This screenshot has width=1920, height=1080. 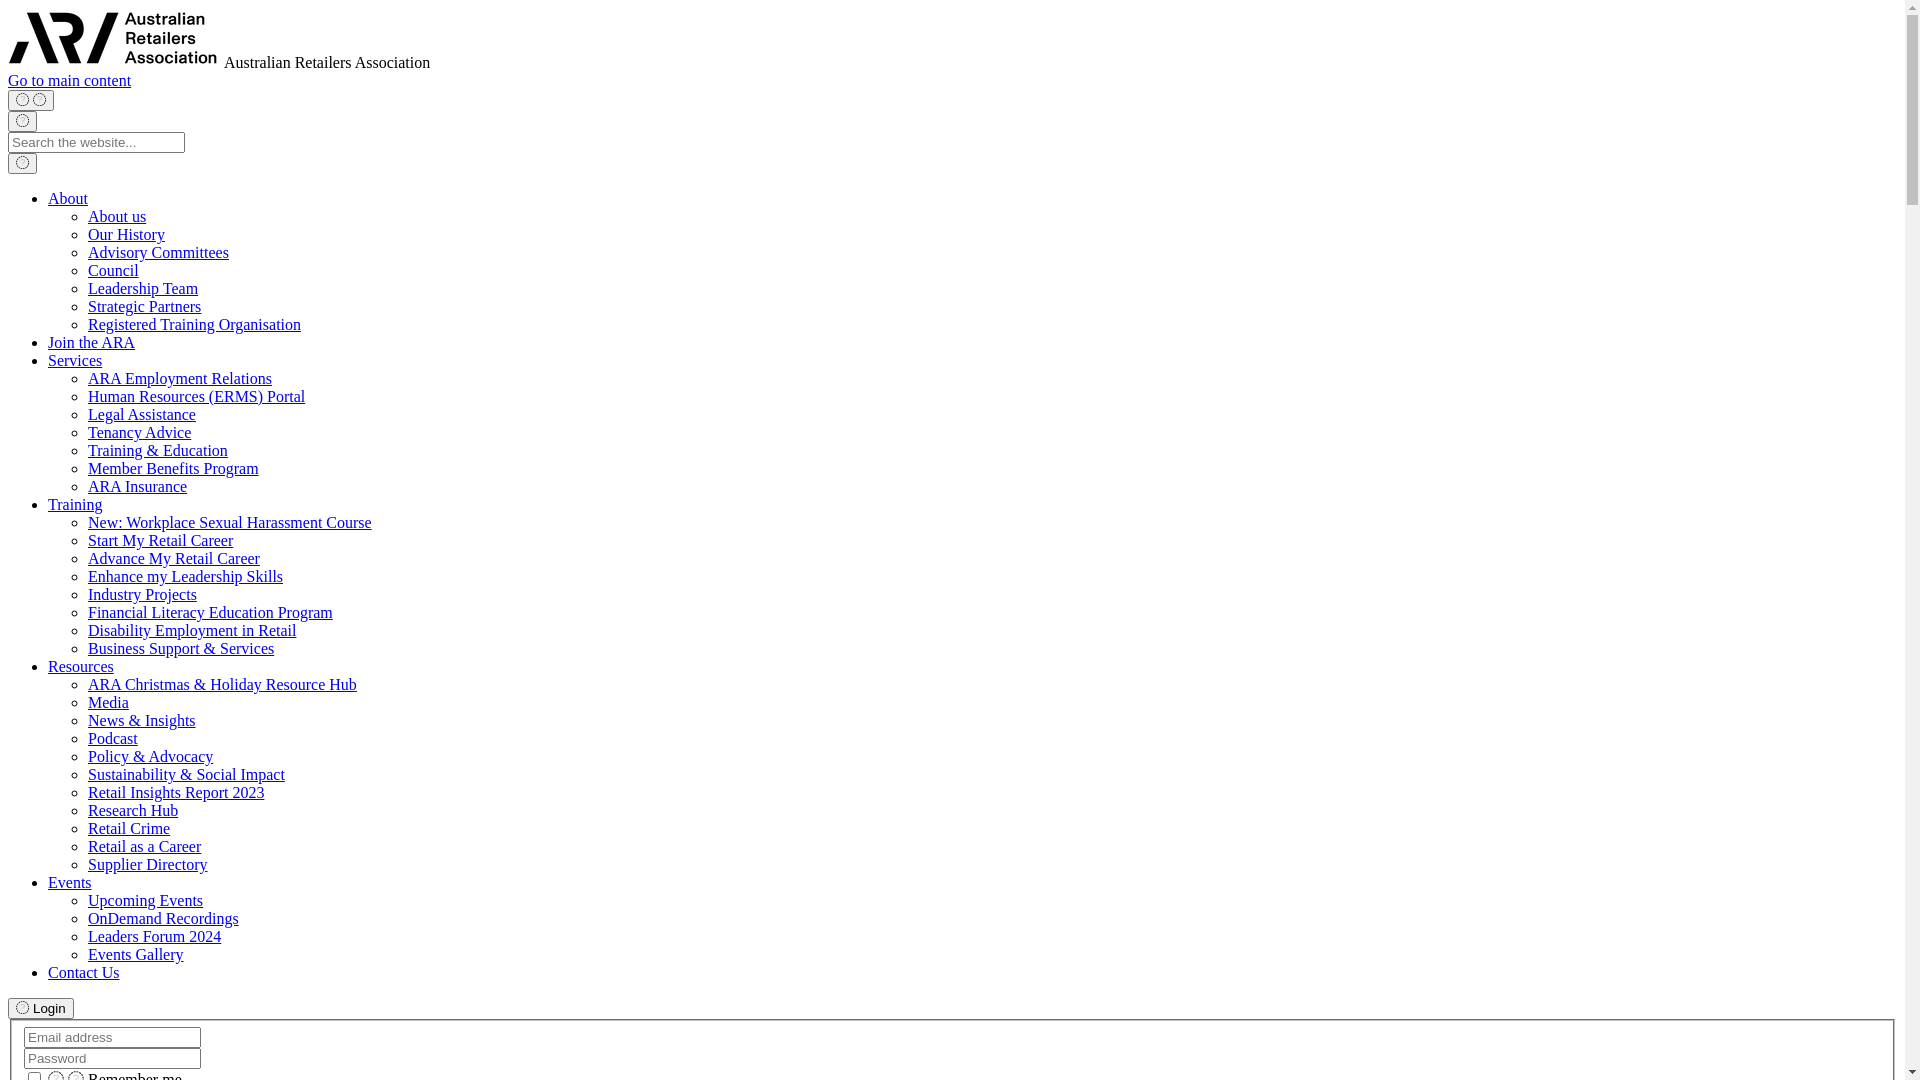 I want to click on Council, so click(x=114, y=270).